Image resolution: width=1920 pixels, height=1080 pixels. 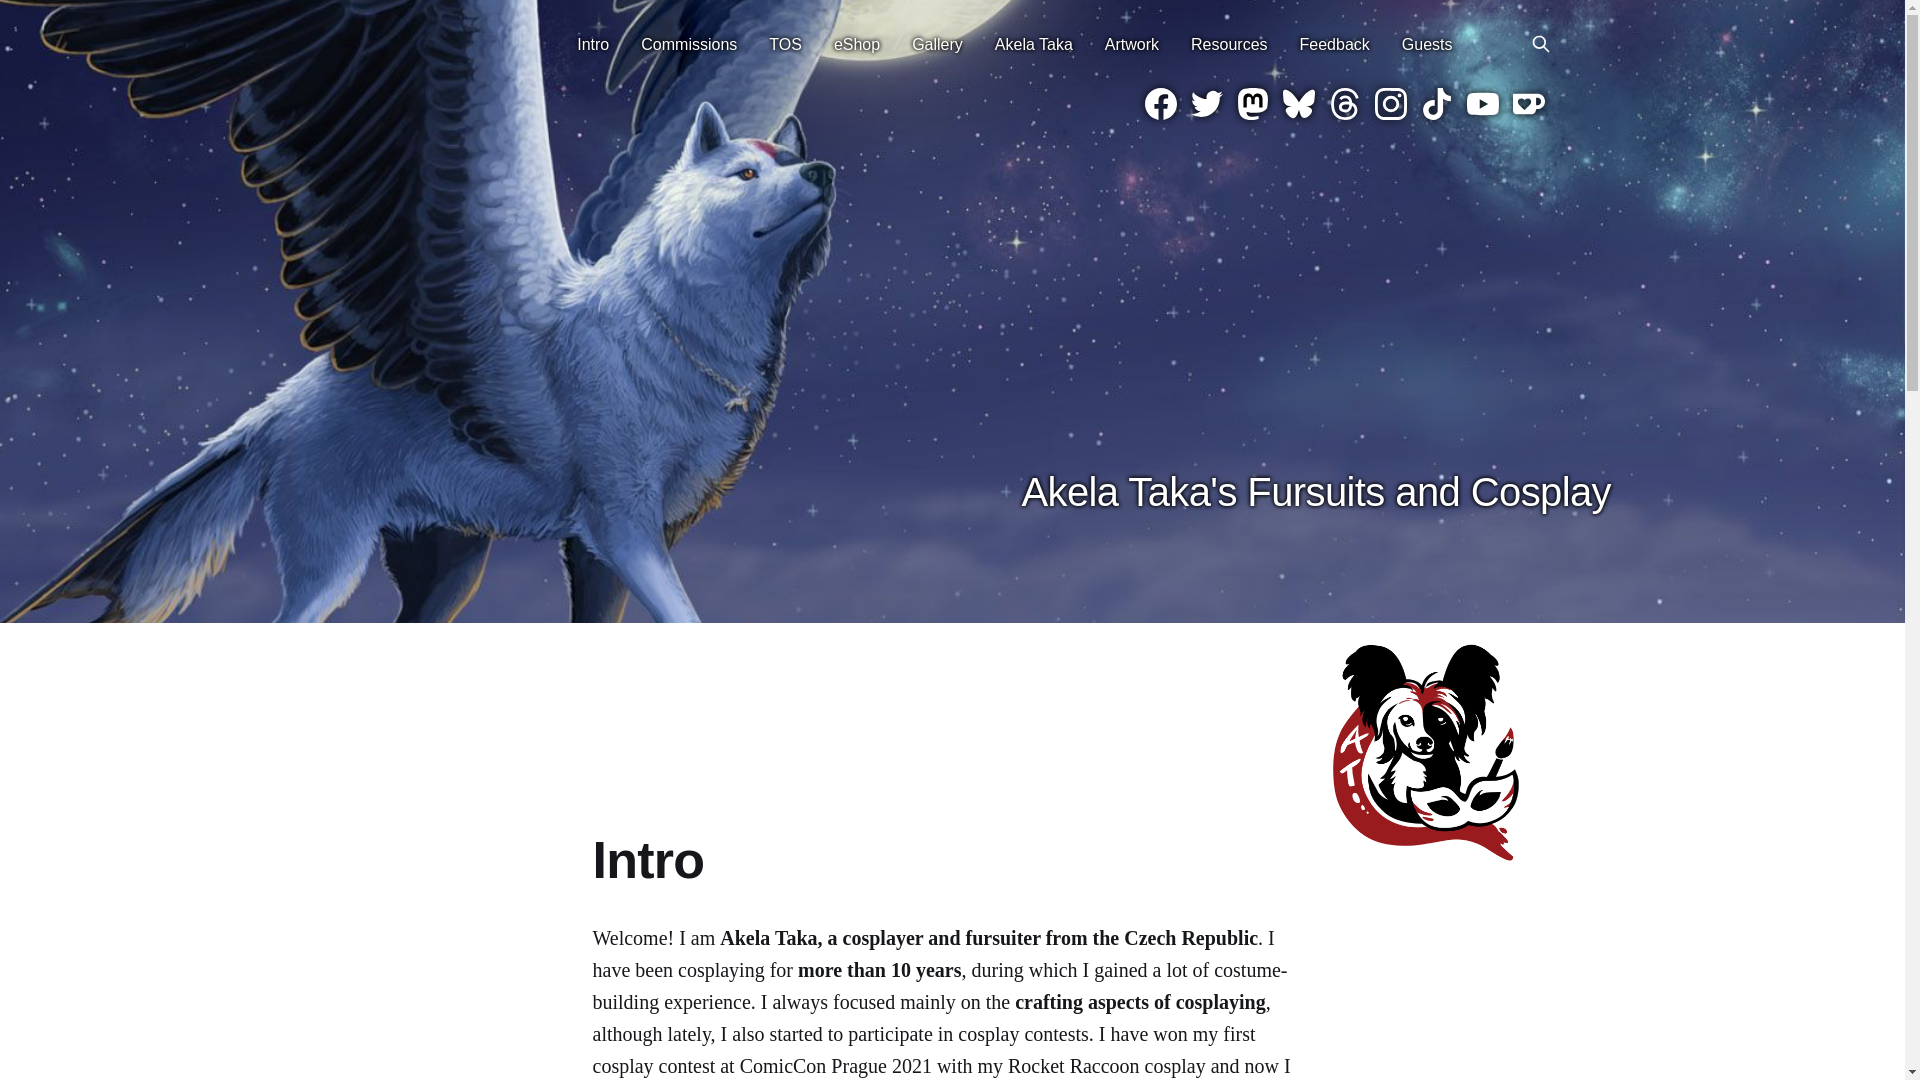 What do you see at coordinates (1334, 44) in the screenshot?
I see `Feedback` at bounding box center [1334, 44].